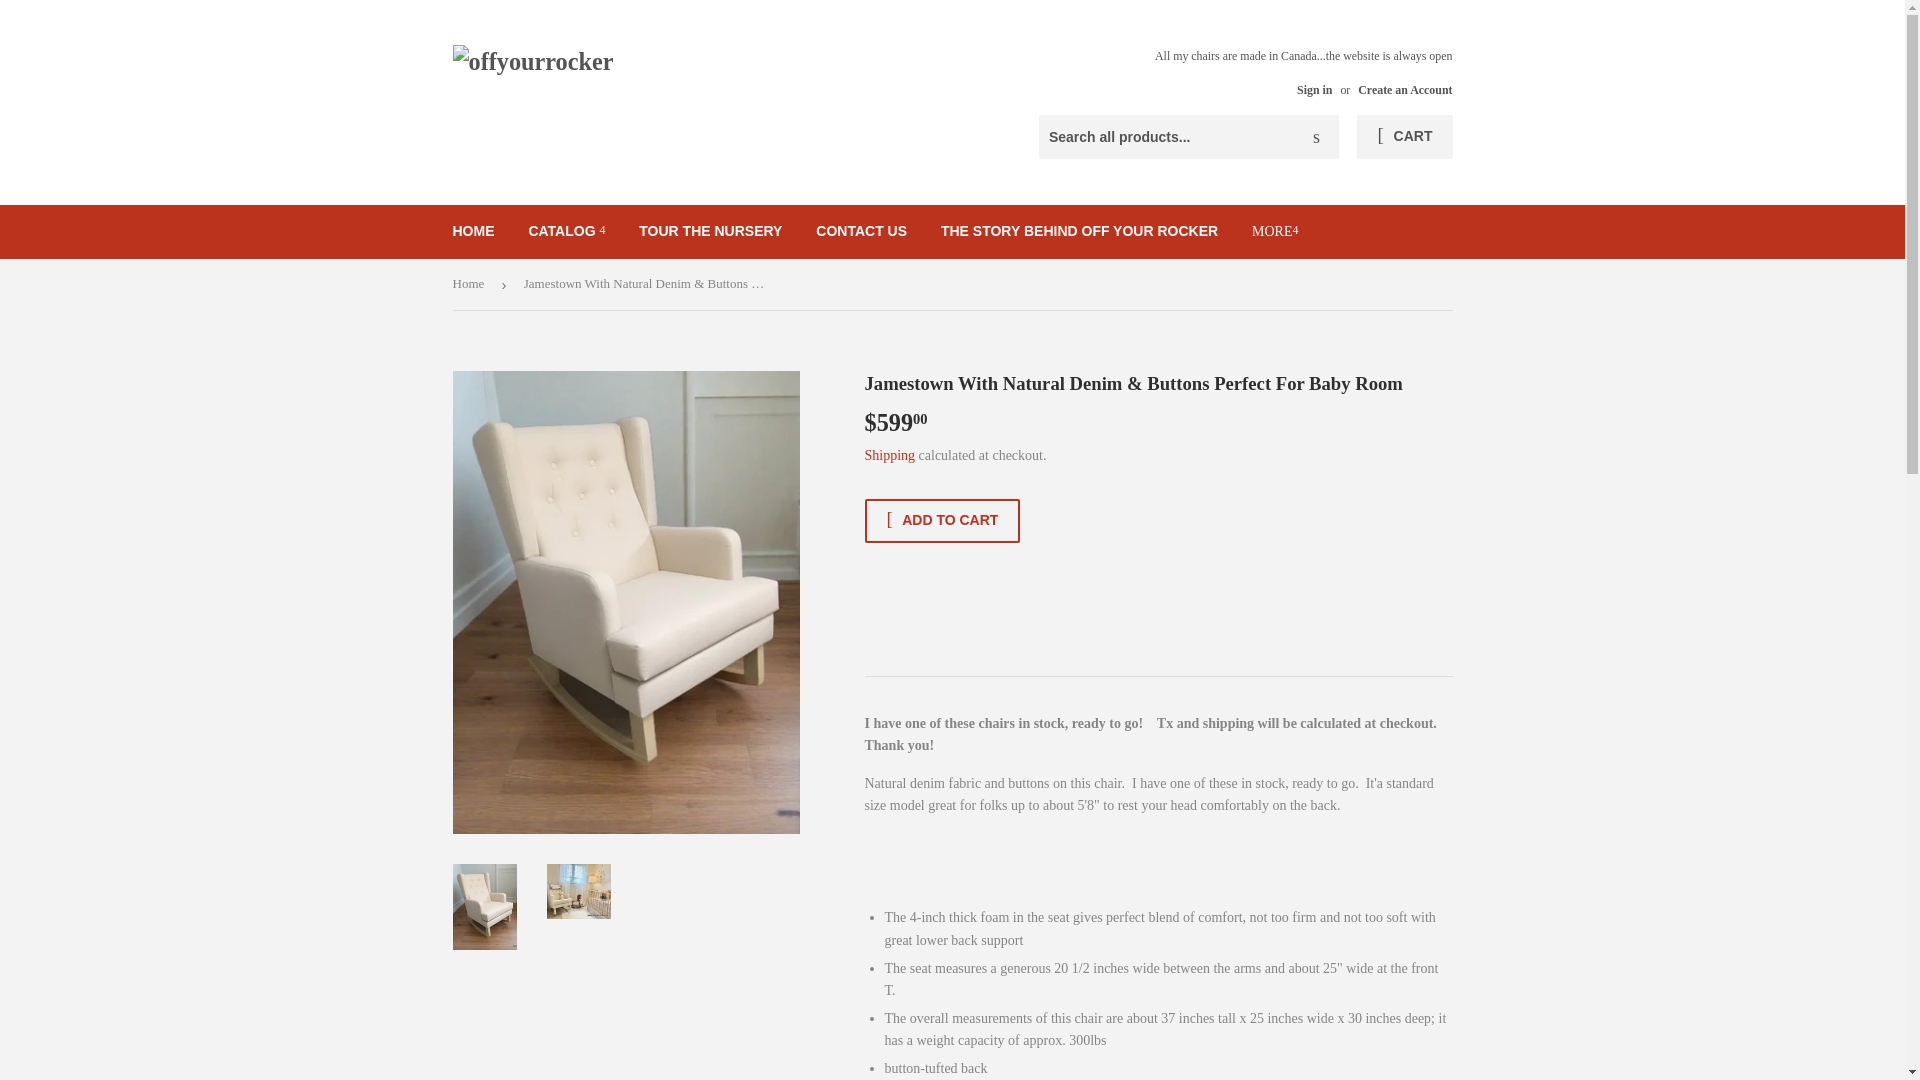  I want to click on Create an Account, so click(1404, 90).